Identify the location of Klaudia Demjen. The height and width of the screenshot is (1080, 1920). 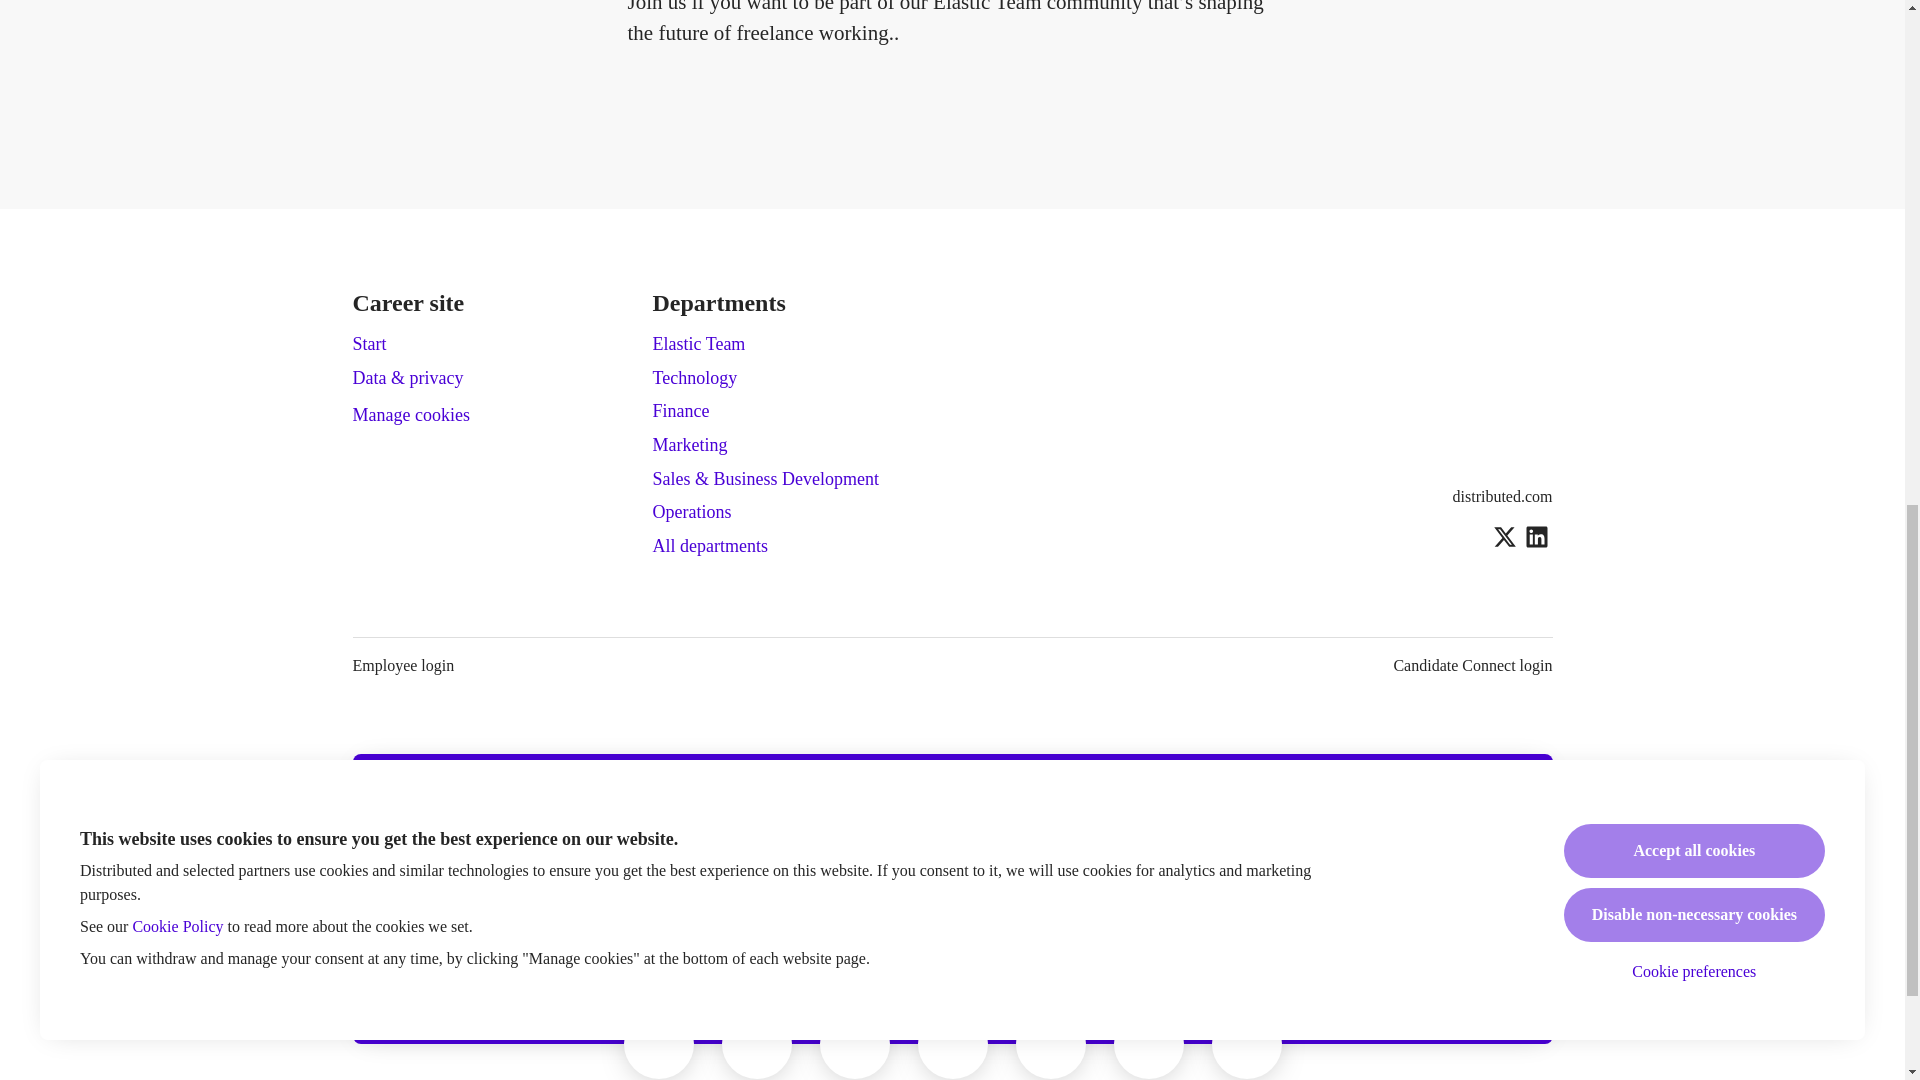
(755, 1043).